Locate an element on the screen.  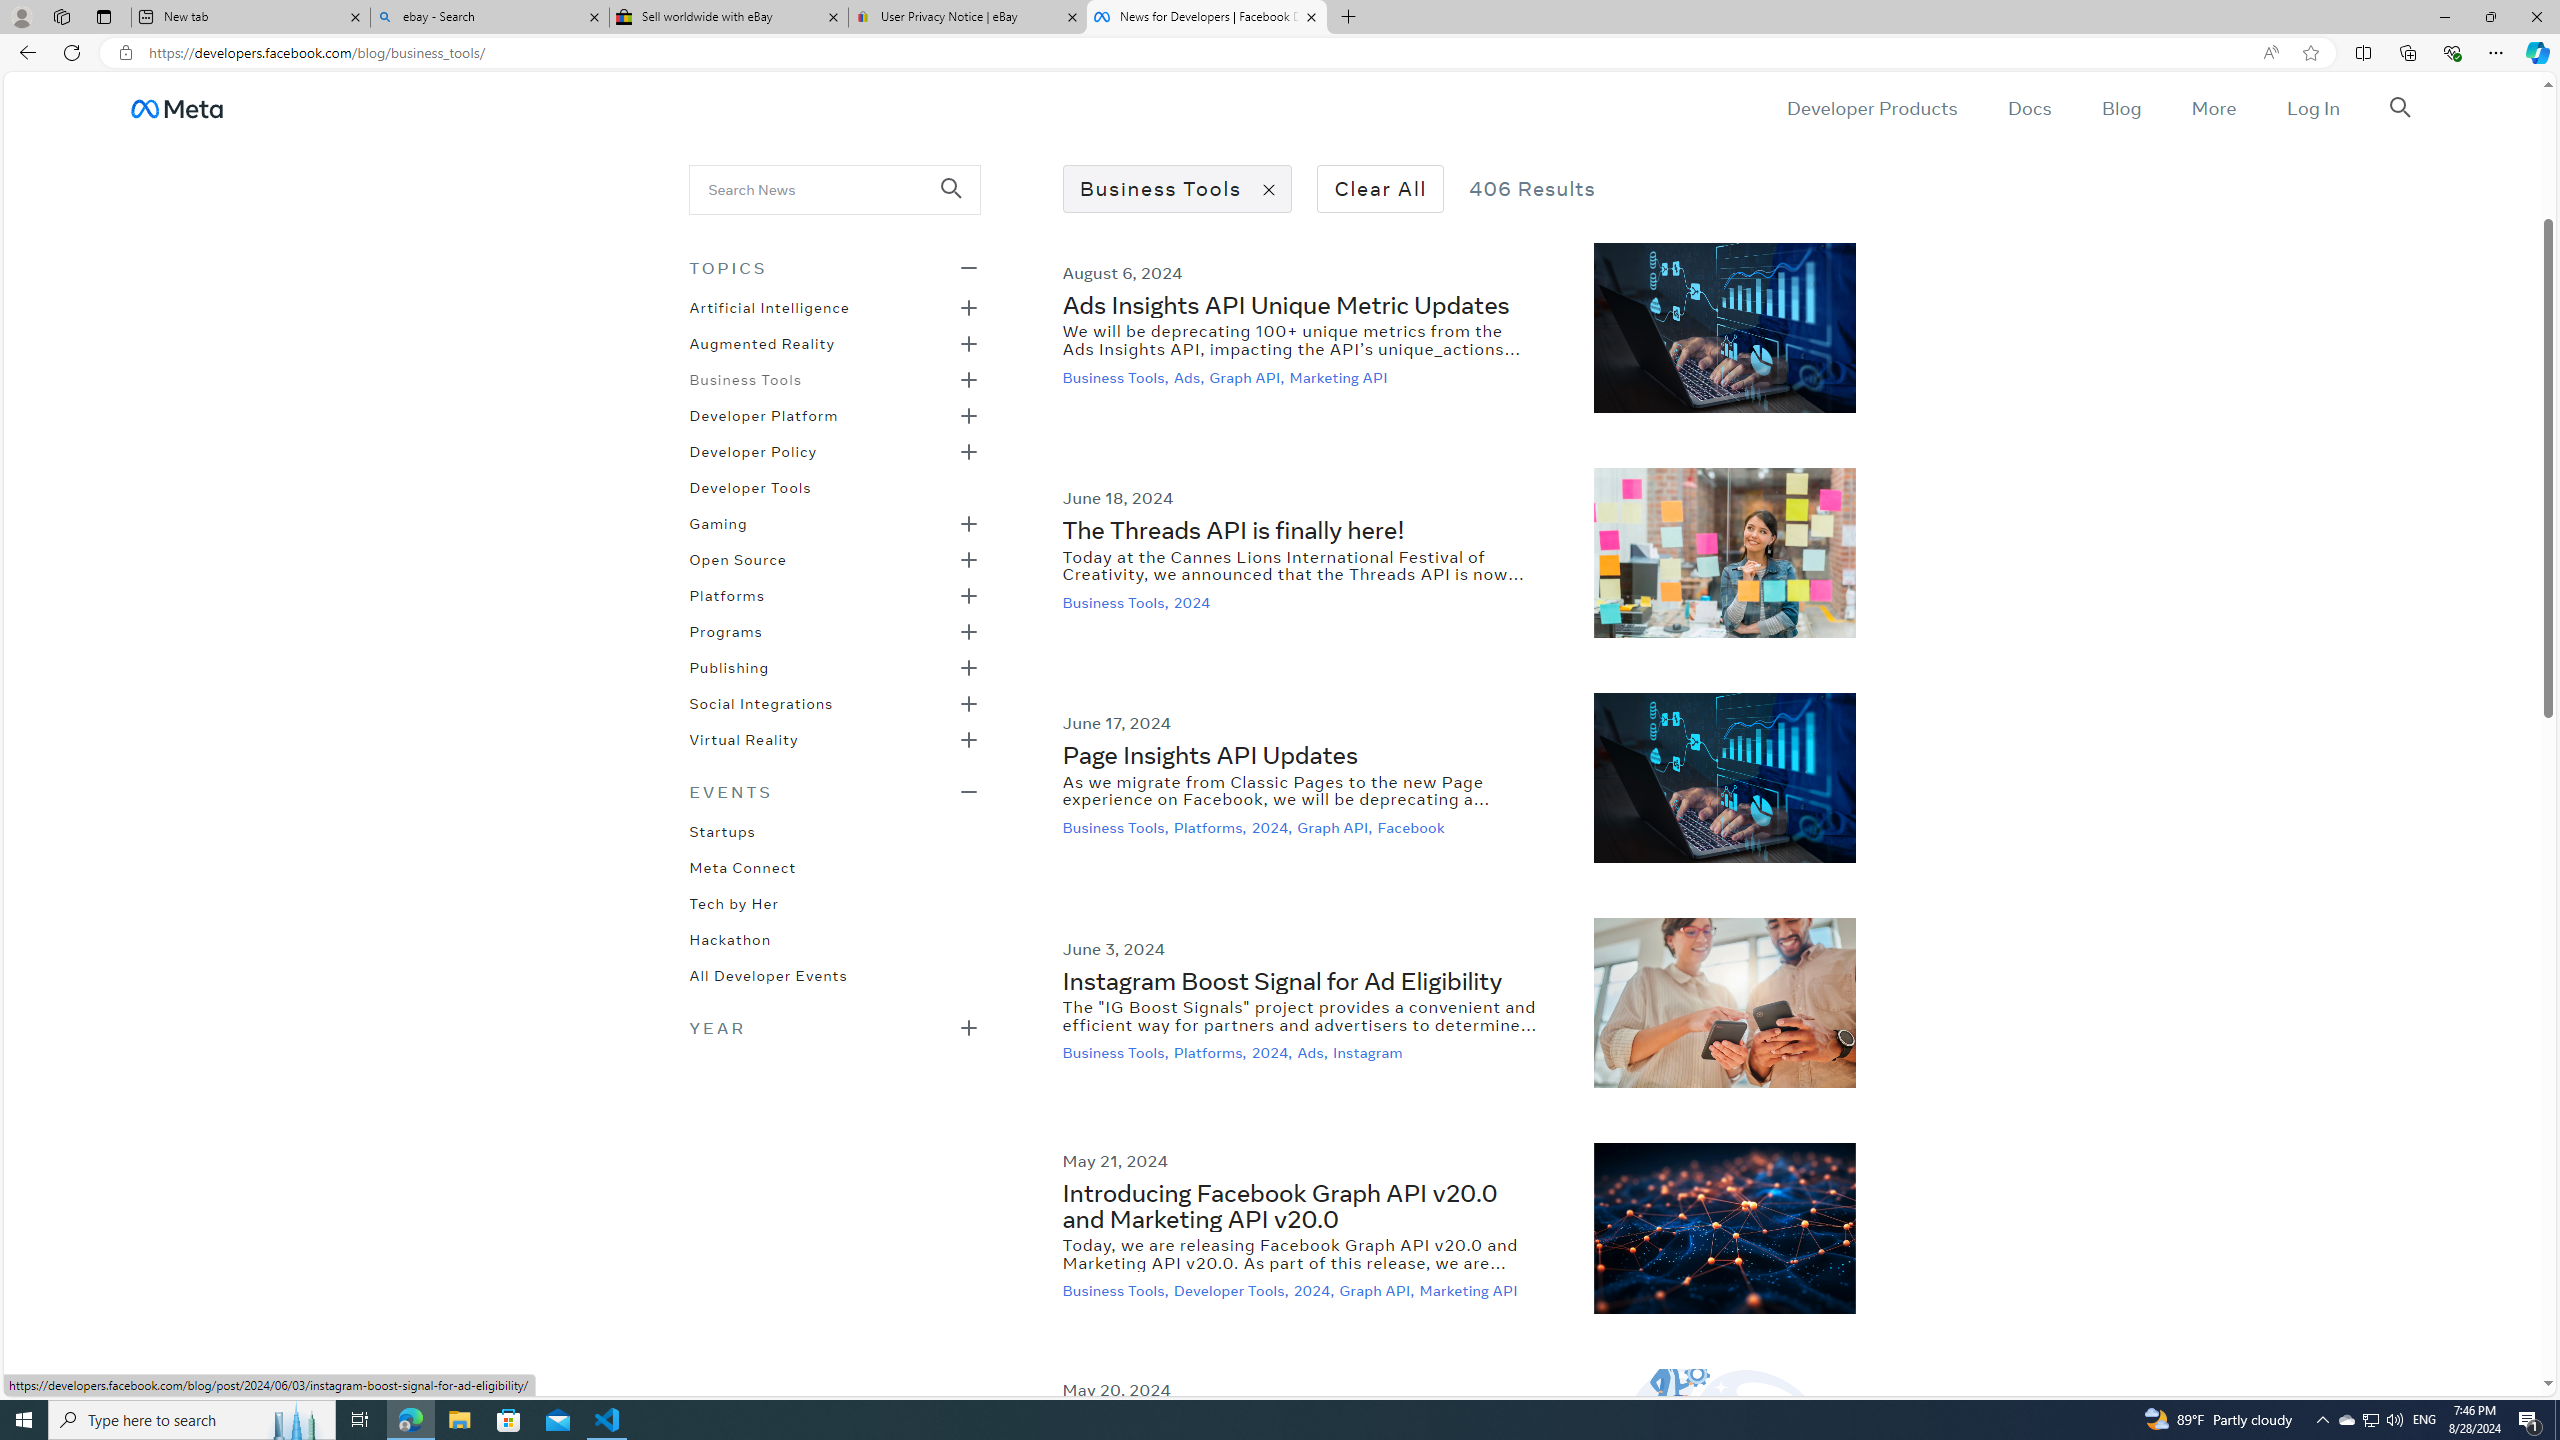
2024 is located at coordinates (1194, 602).